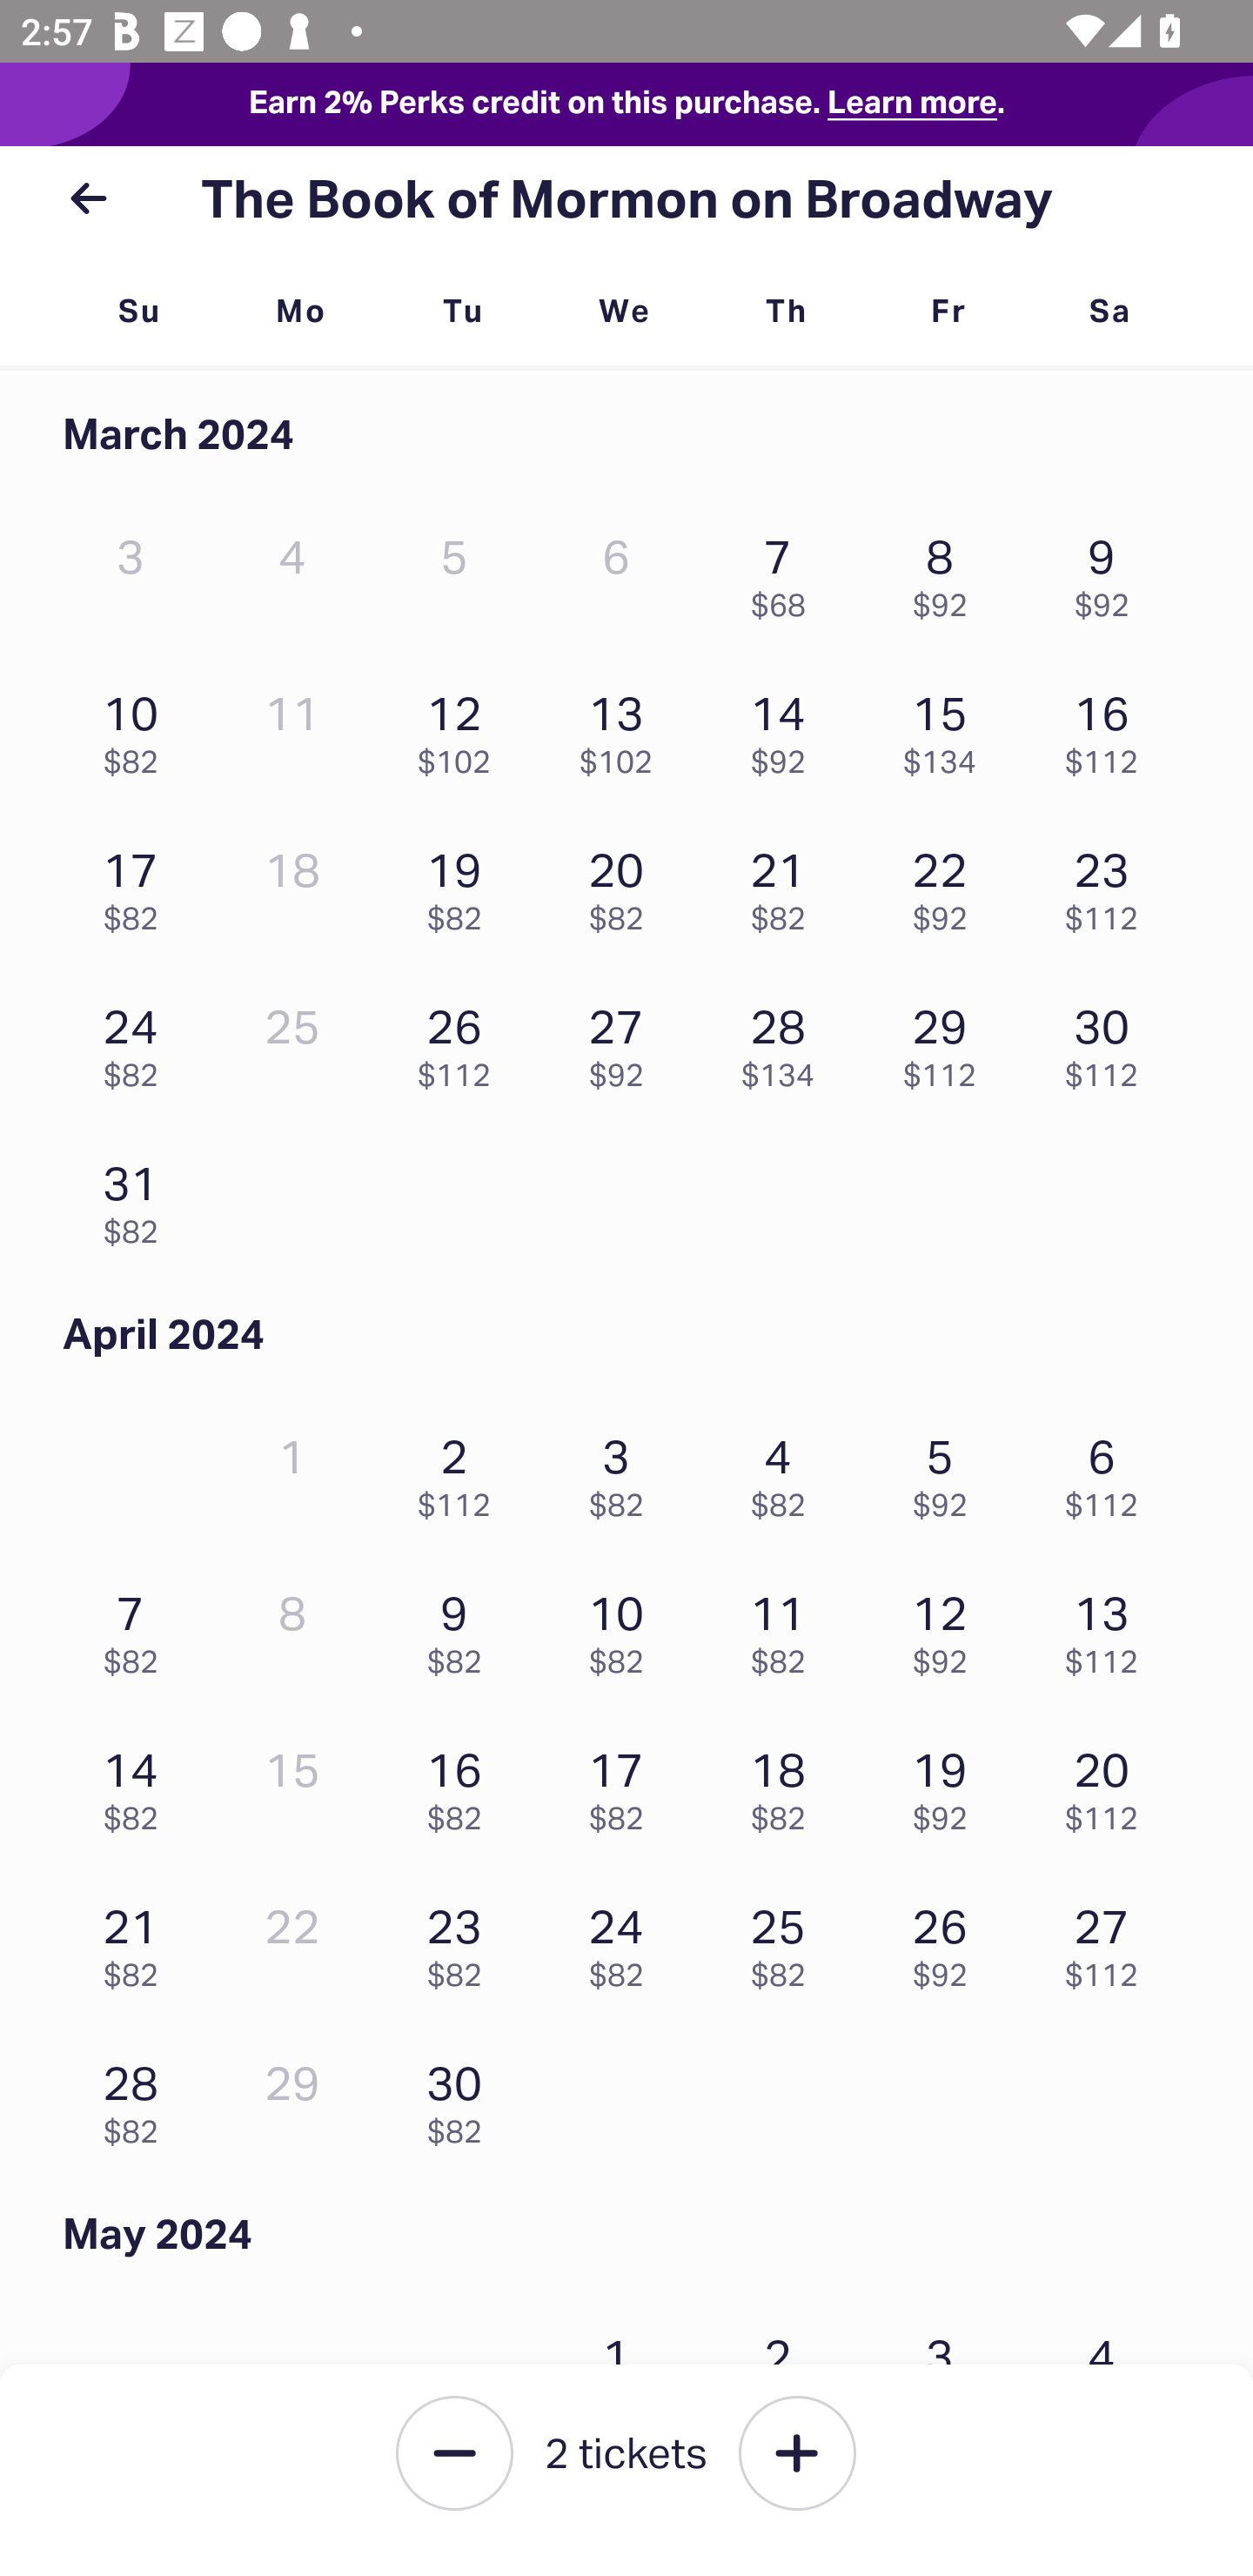 The height and width of the screenshot is (2576, 1253). I want to click on Earn 2% Perks credit on this purchase. Learn more., so click(626, 104).